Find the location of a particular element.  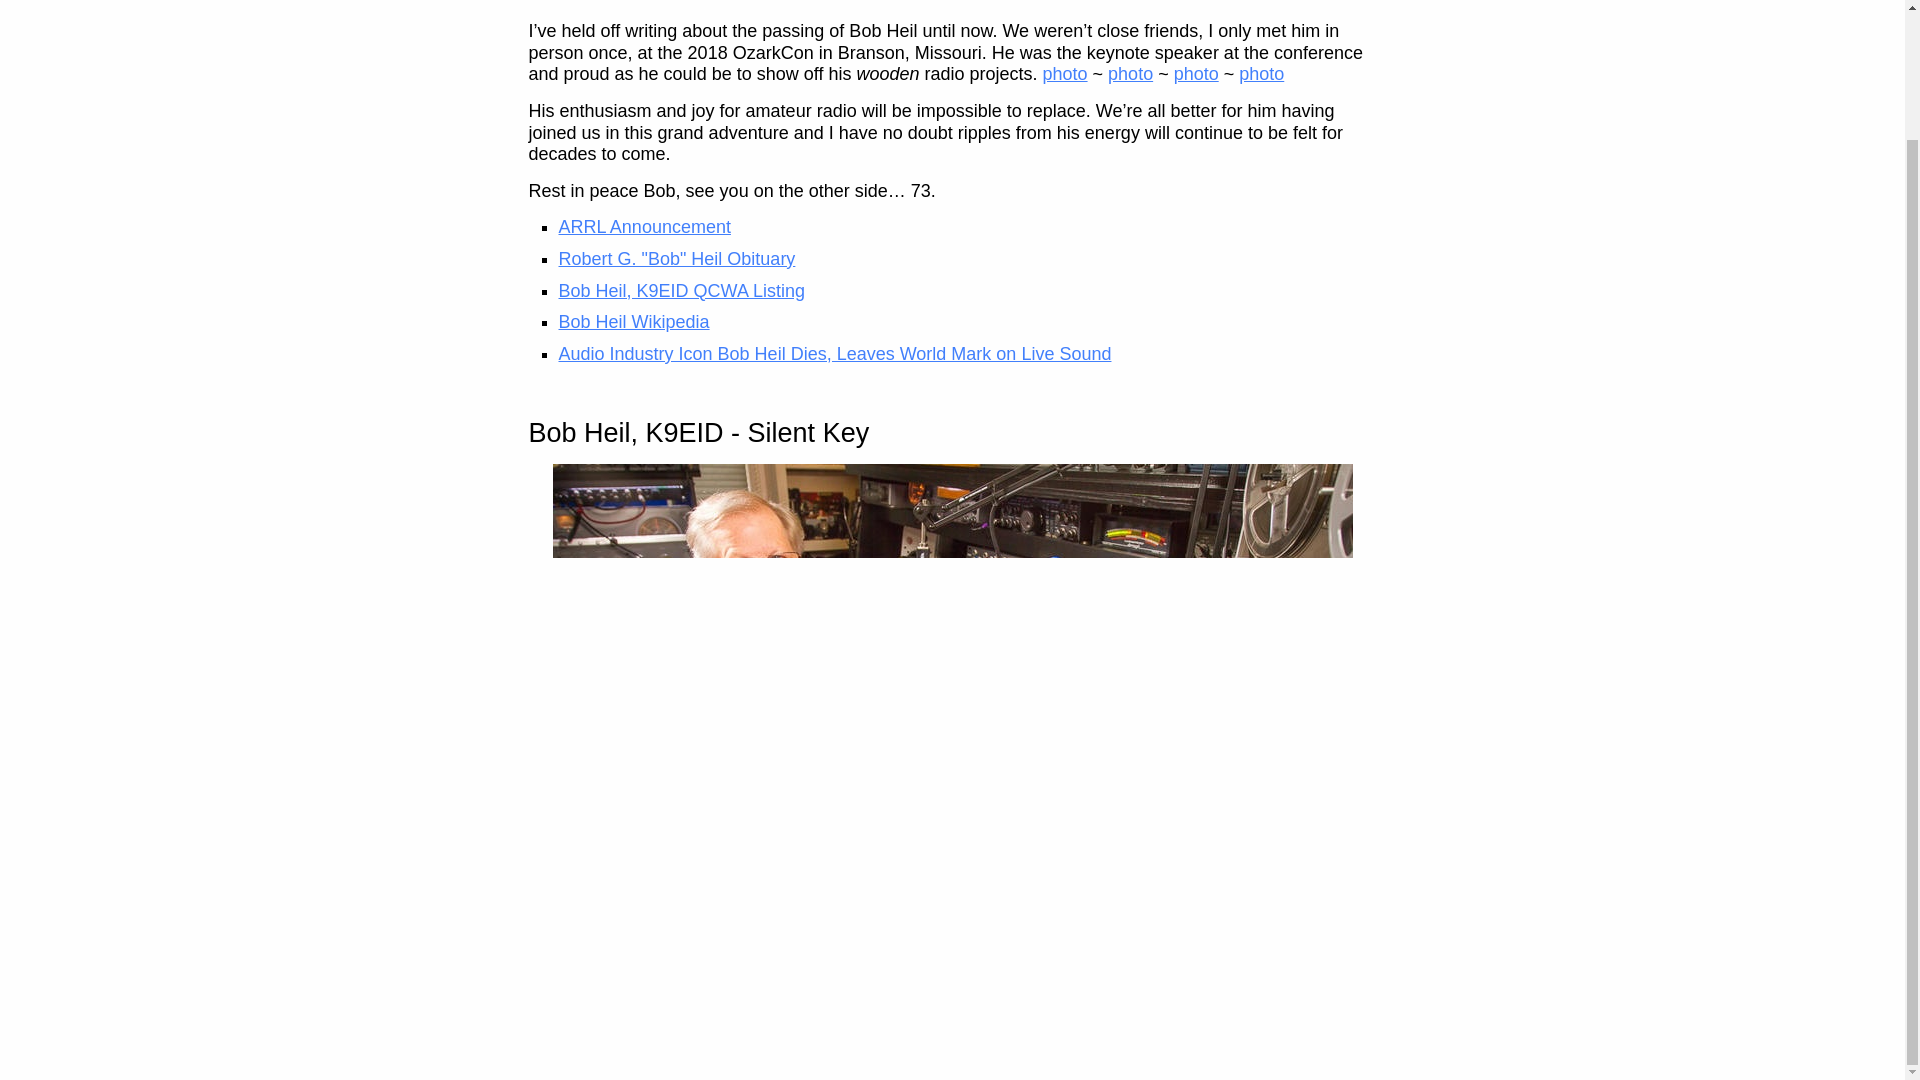

photo is located at coordinates (1261, 74).